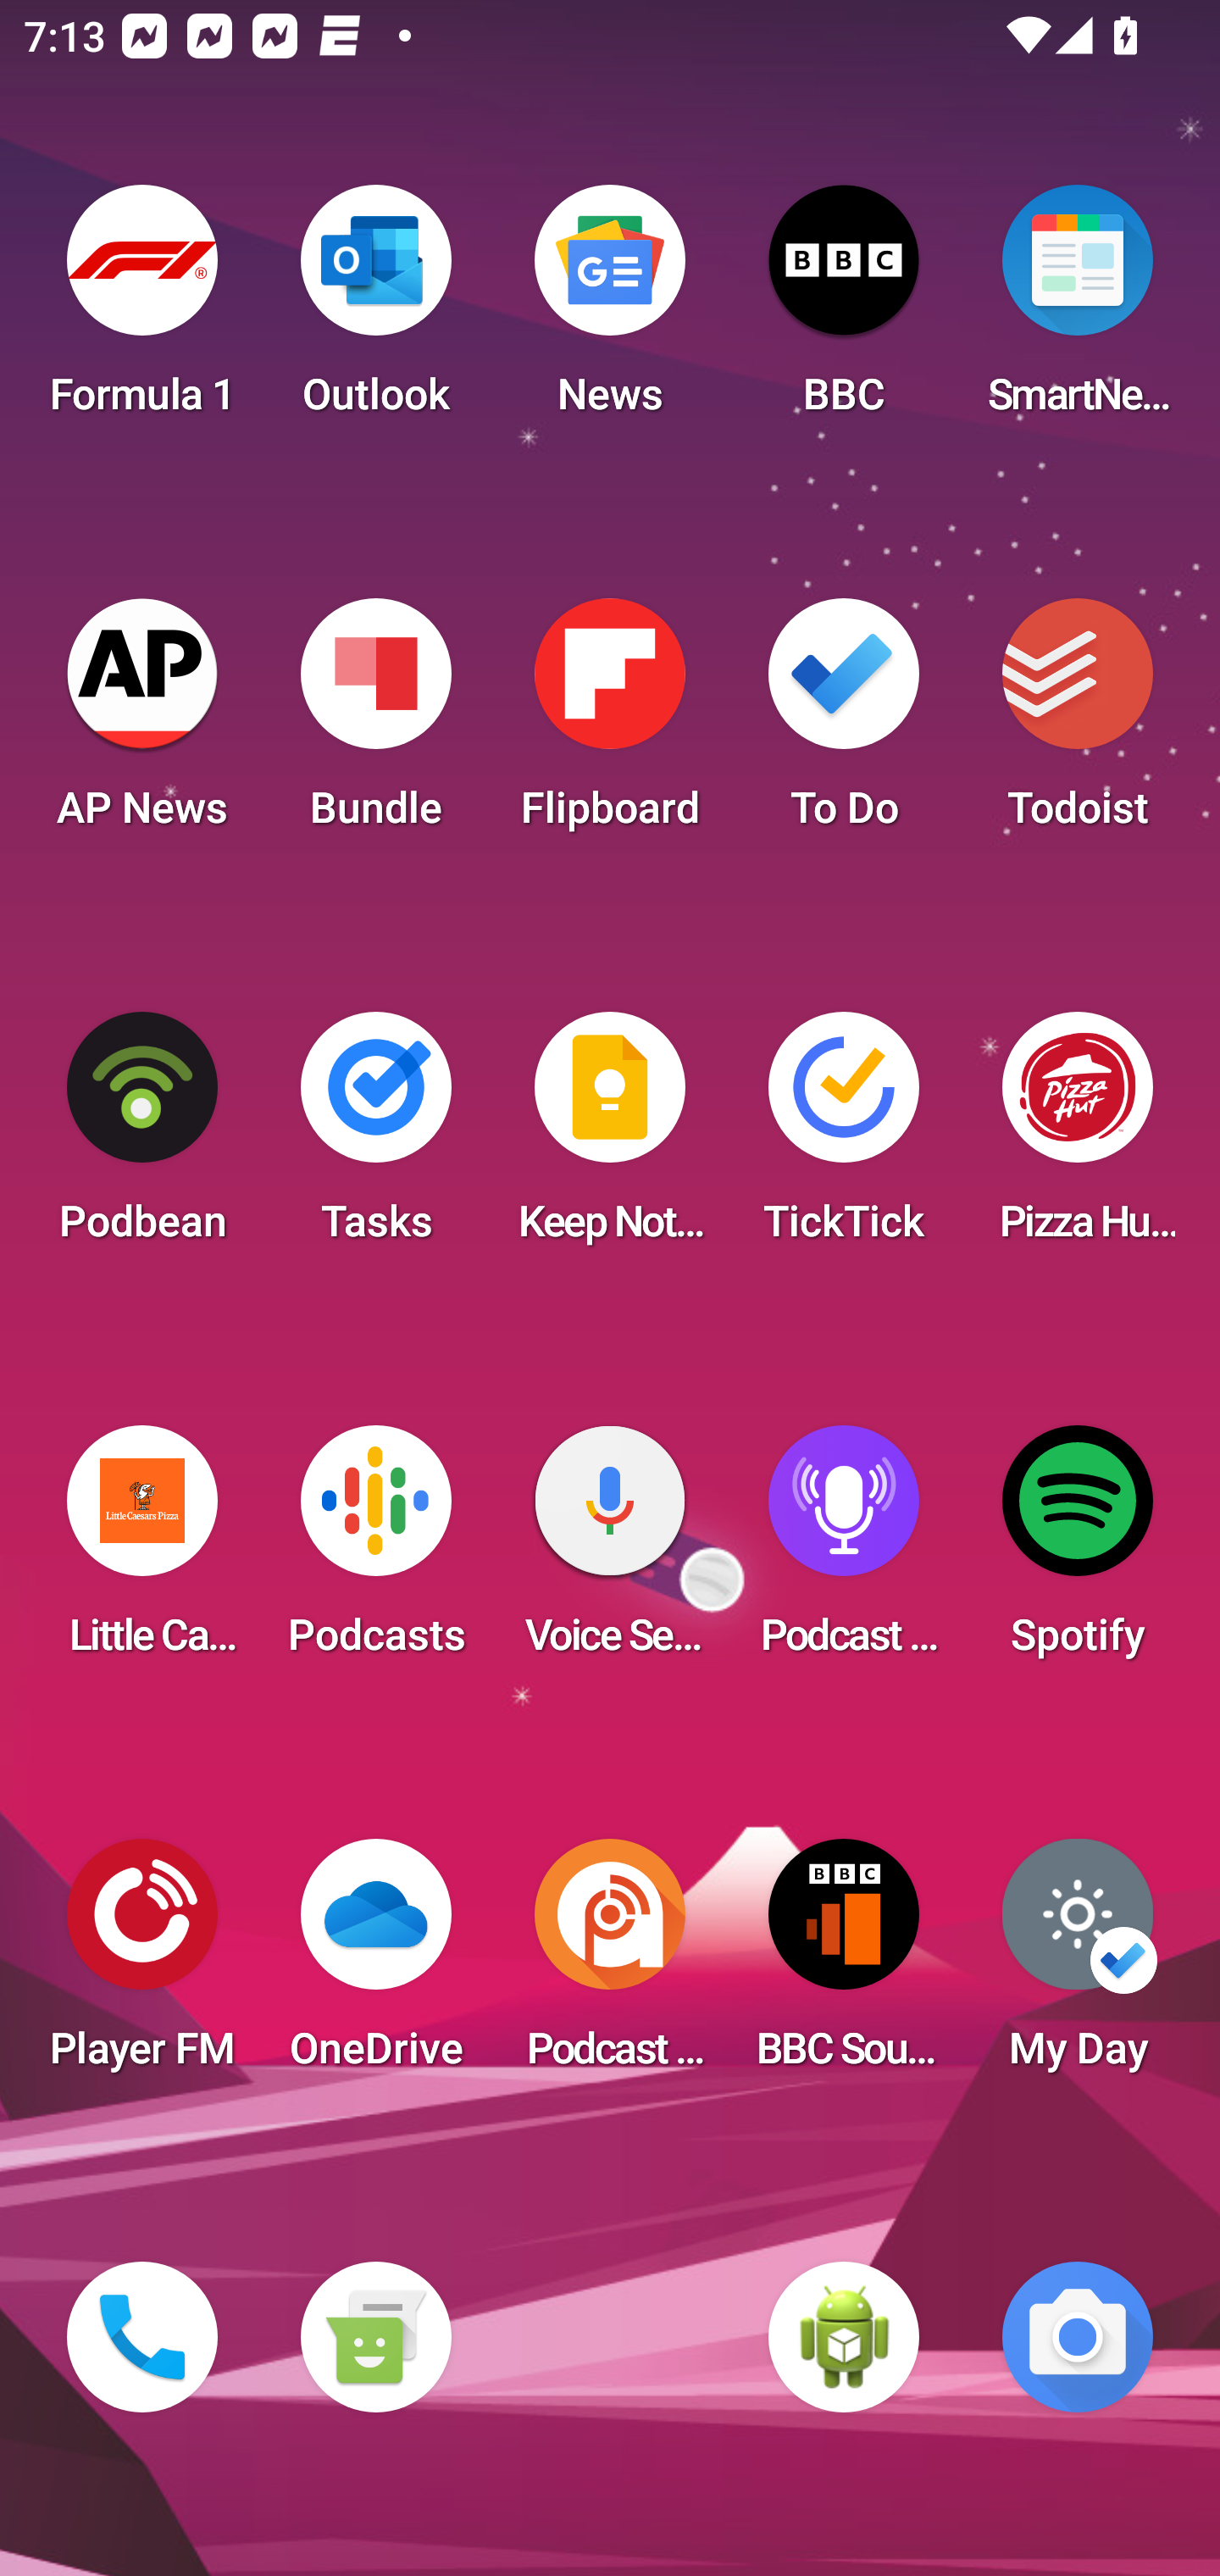 The height and width of the screenshot is (2576, 1220). I want to click on Voice Search, so click(610, 1551).